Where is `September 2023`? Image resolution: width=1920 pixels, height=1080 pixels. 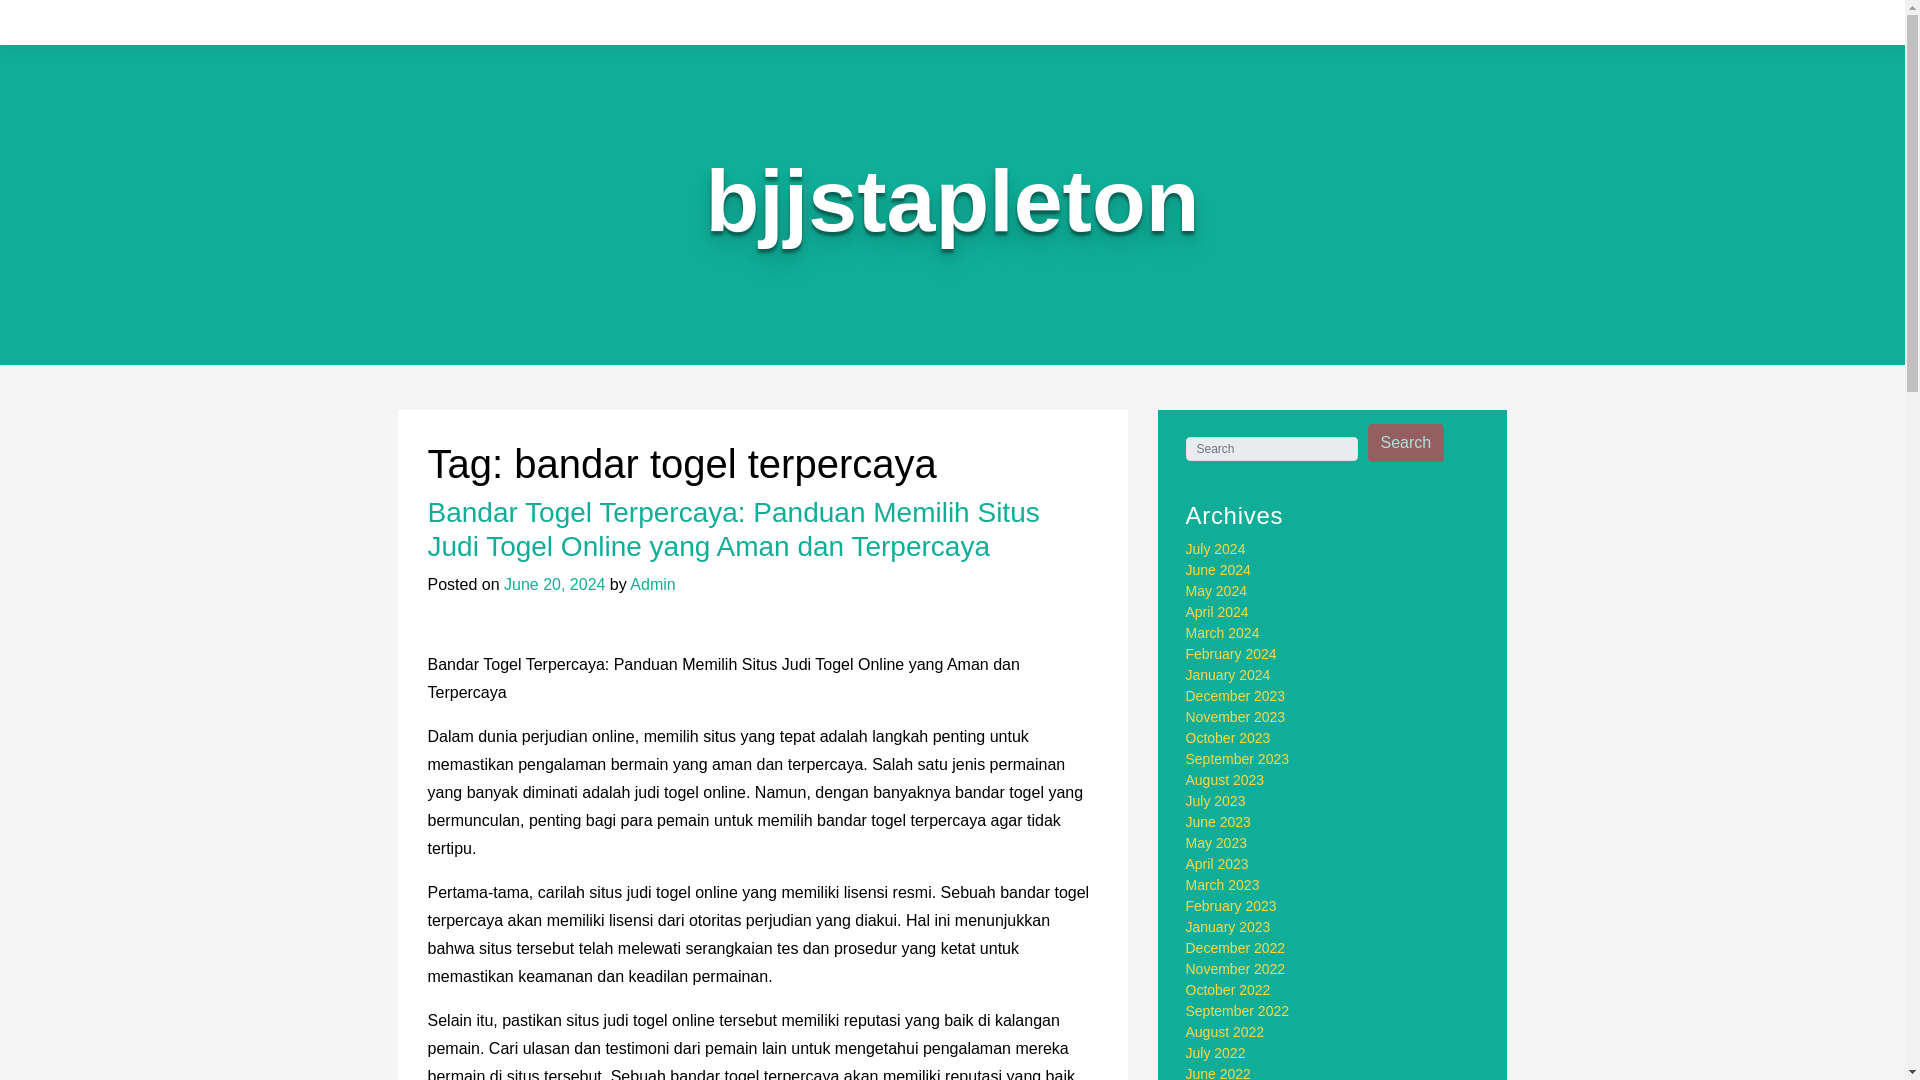 September 2023 is located at coordinates (1238, 758).